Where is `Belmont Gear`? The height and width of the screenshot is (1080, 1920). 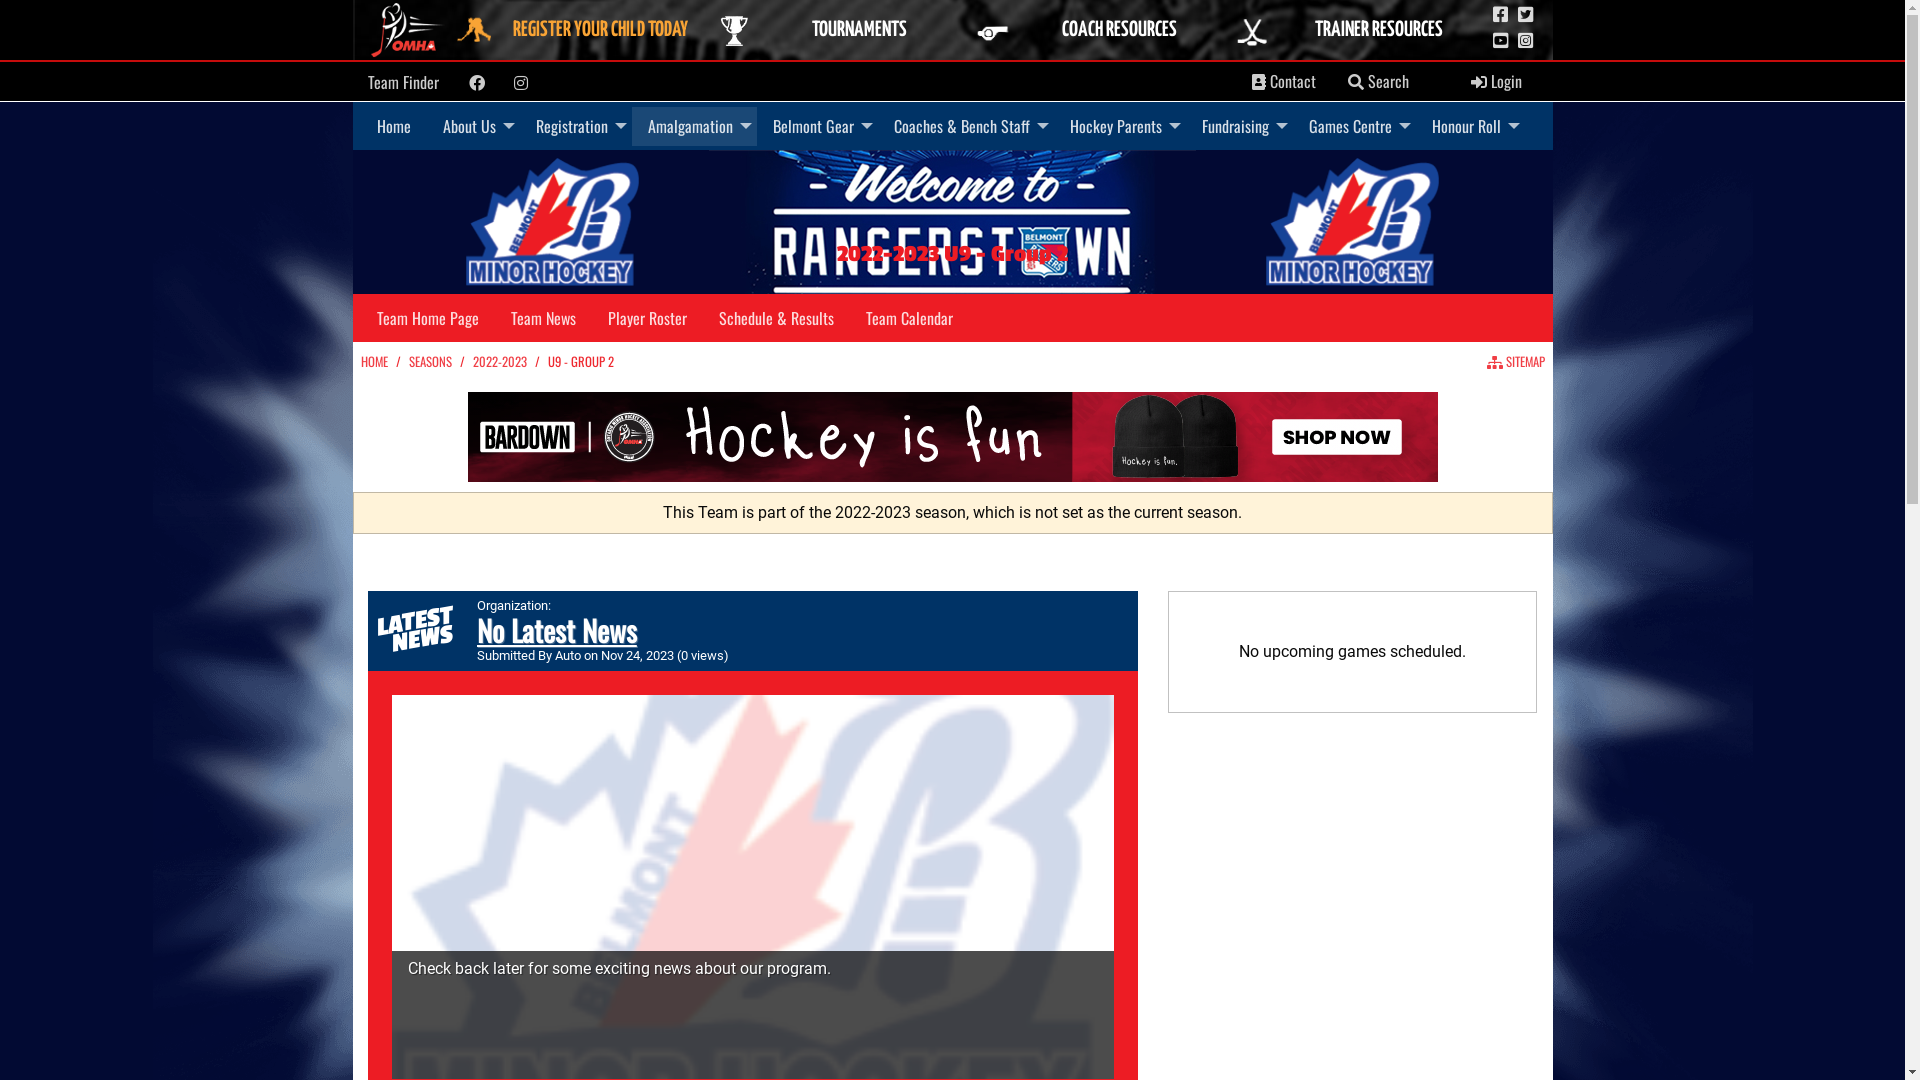
Belmont Gear is located at coordinates (816, 126).